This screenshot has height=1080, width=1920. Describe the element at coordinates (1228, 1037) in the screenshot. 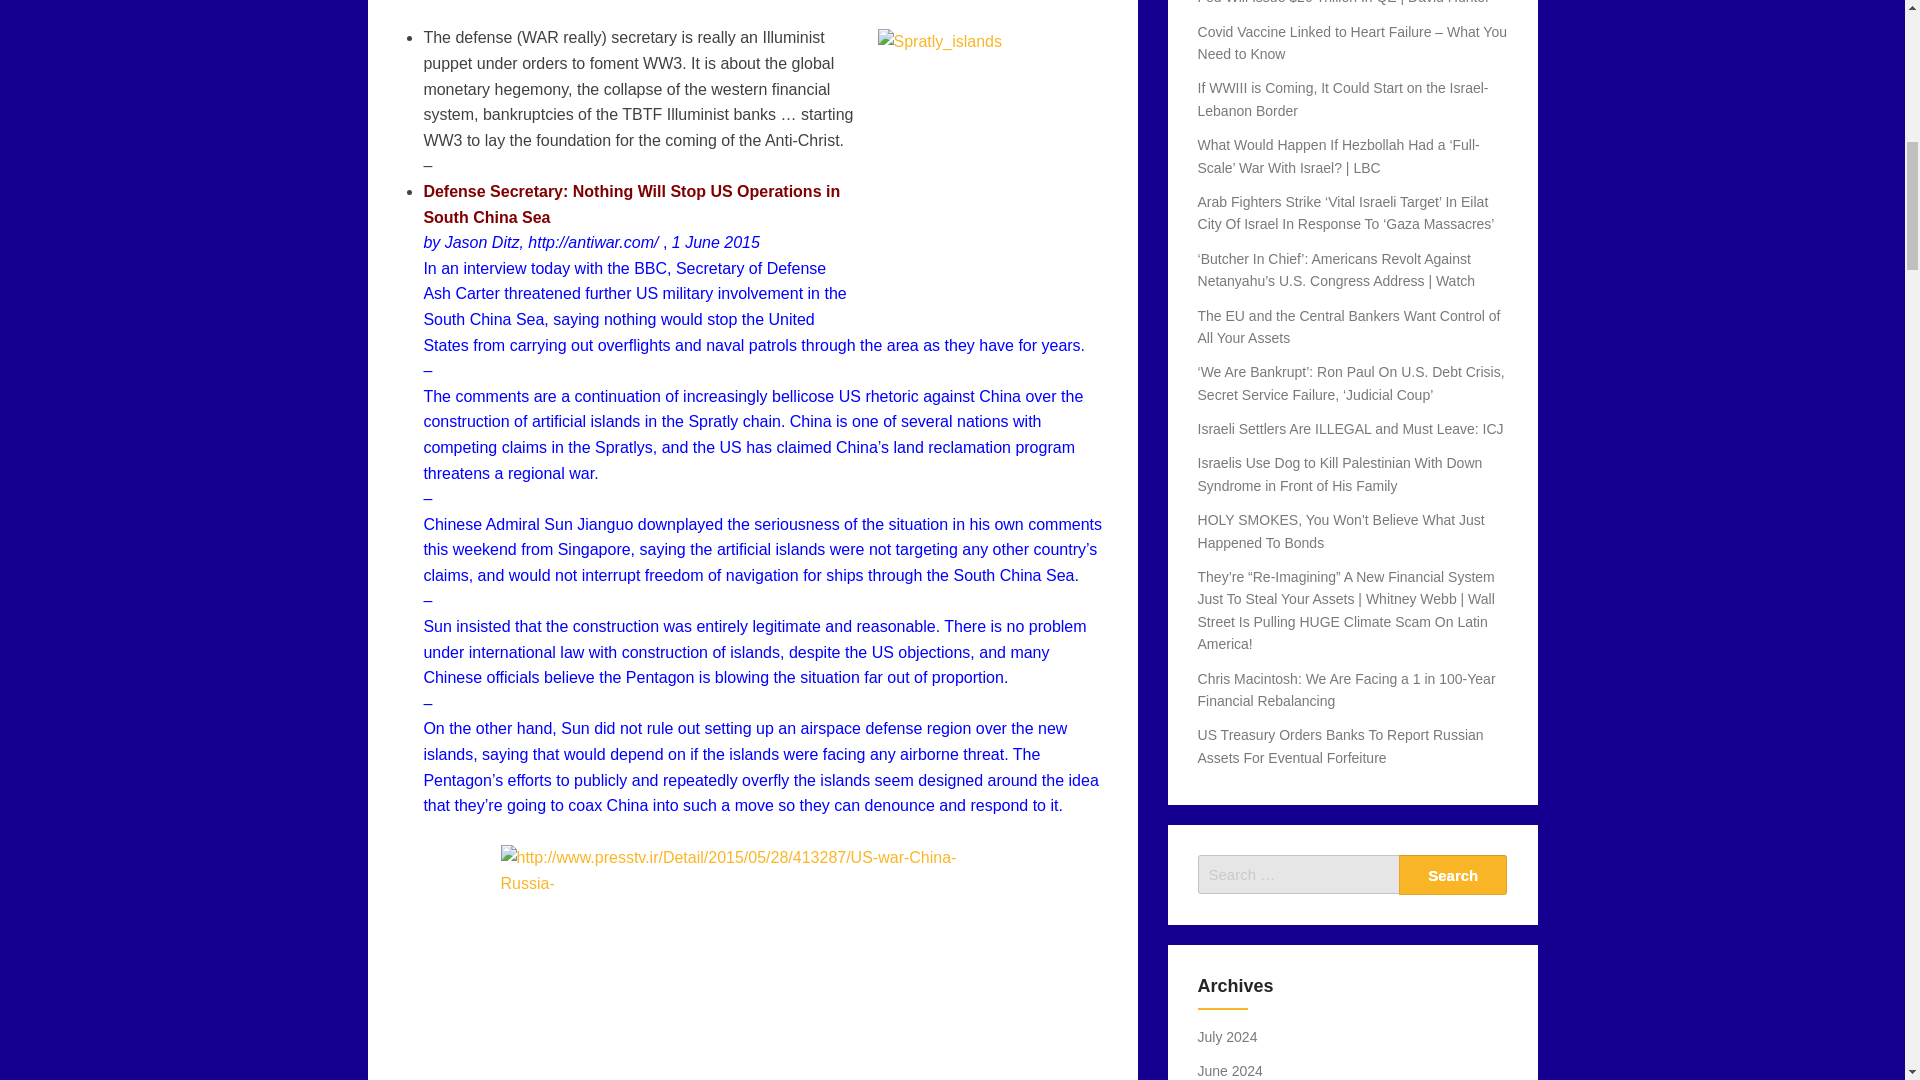

I see `July 2024` at that location.